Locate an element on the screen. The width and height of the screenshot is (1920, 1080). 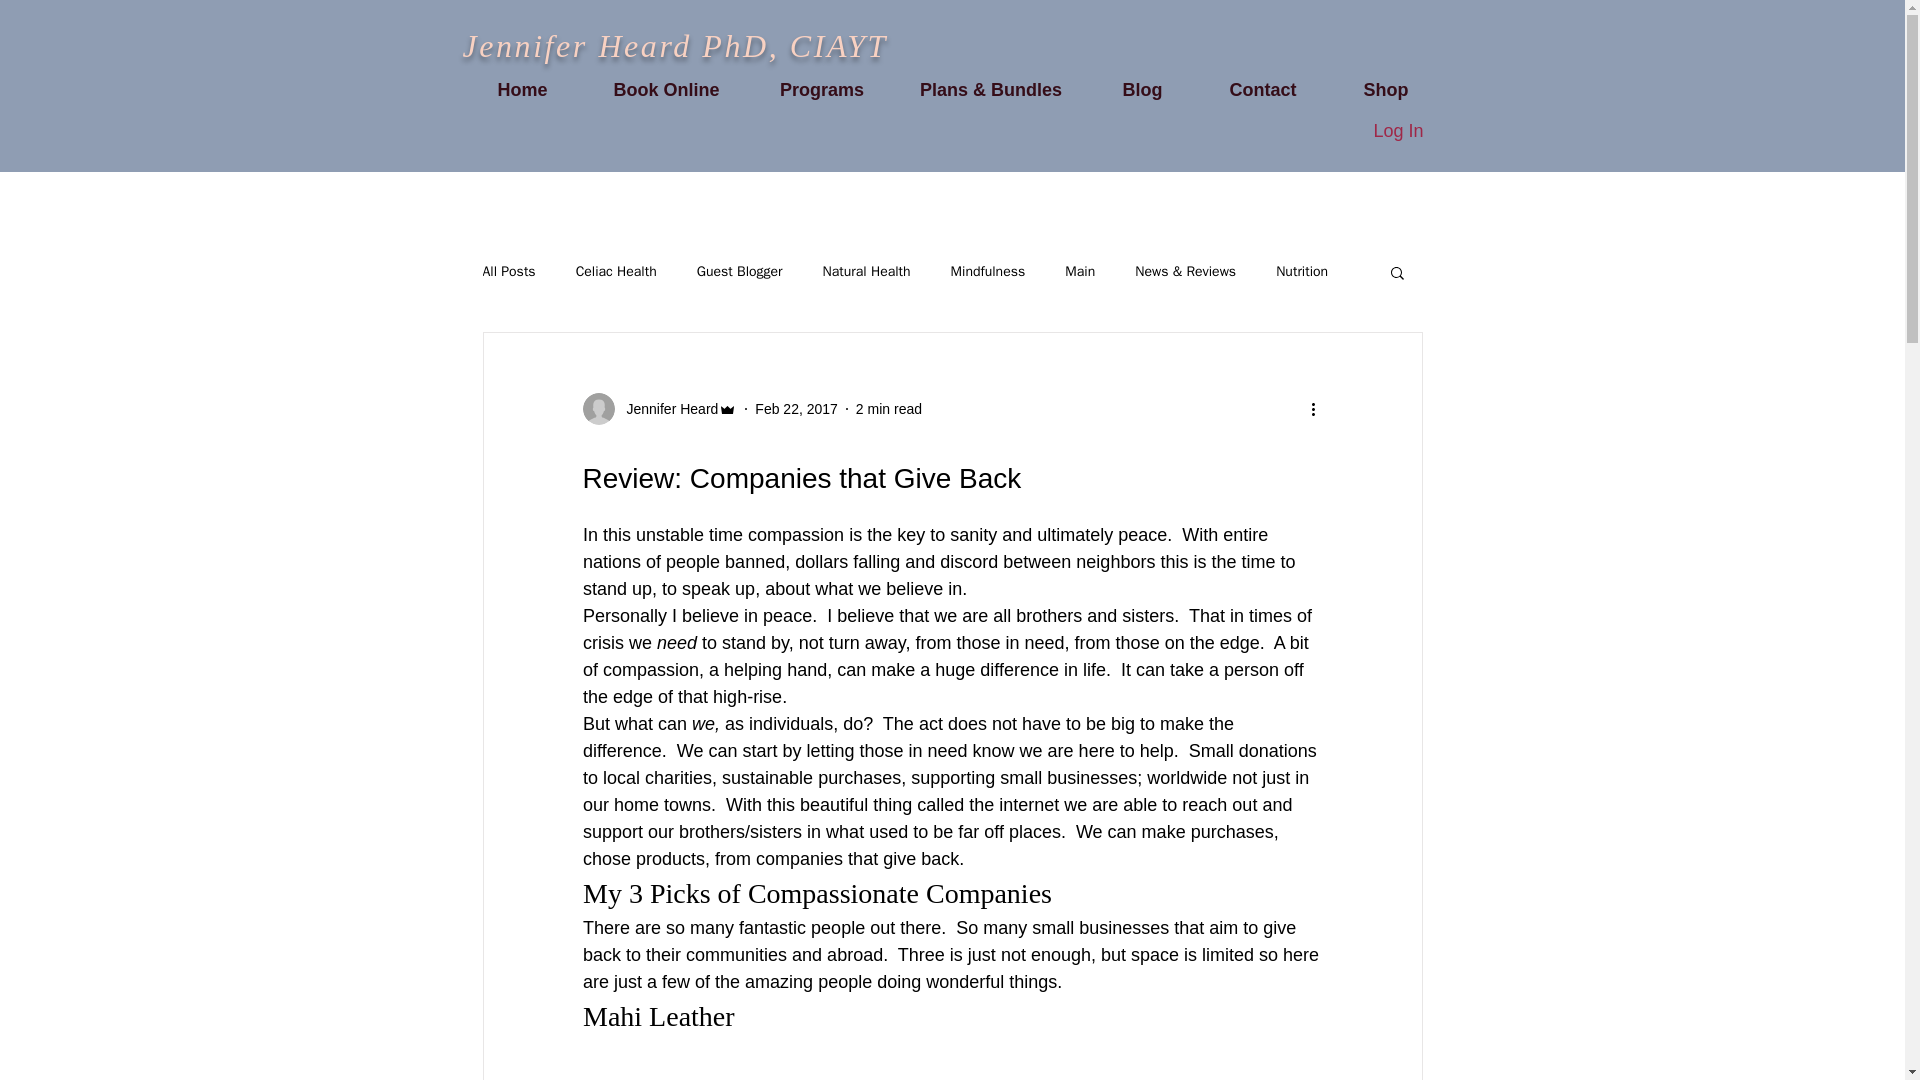
2 min read is located at coordinates (888, 407).